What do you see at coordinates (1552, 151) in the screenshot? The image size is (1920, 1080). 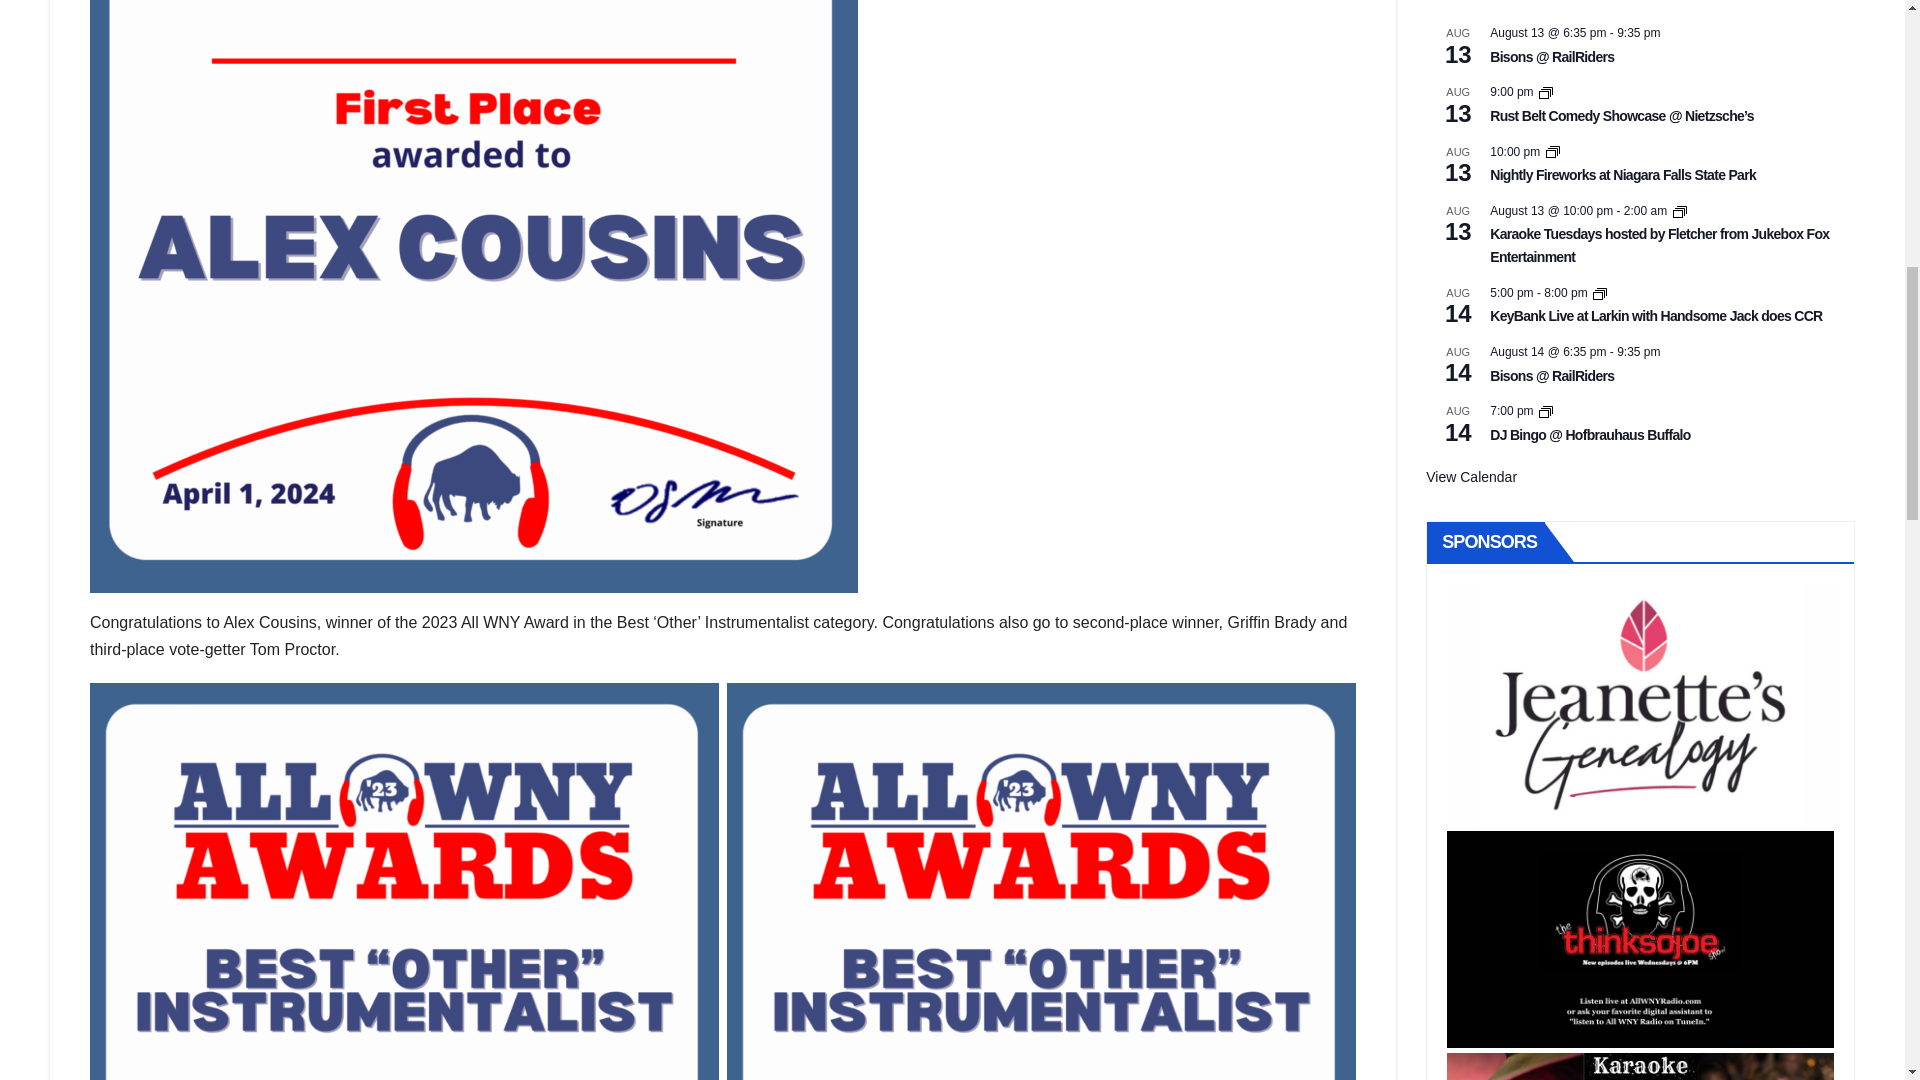 I see `Event Series` at bounding box center [1552, 151].